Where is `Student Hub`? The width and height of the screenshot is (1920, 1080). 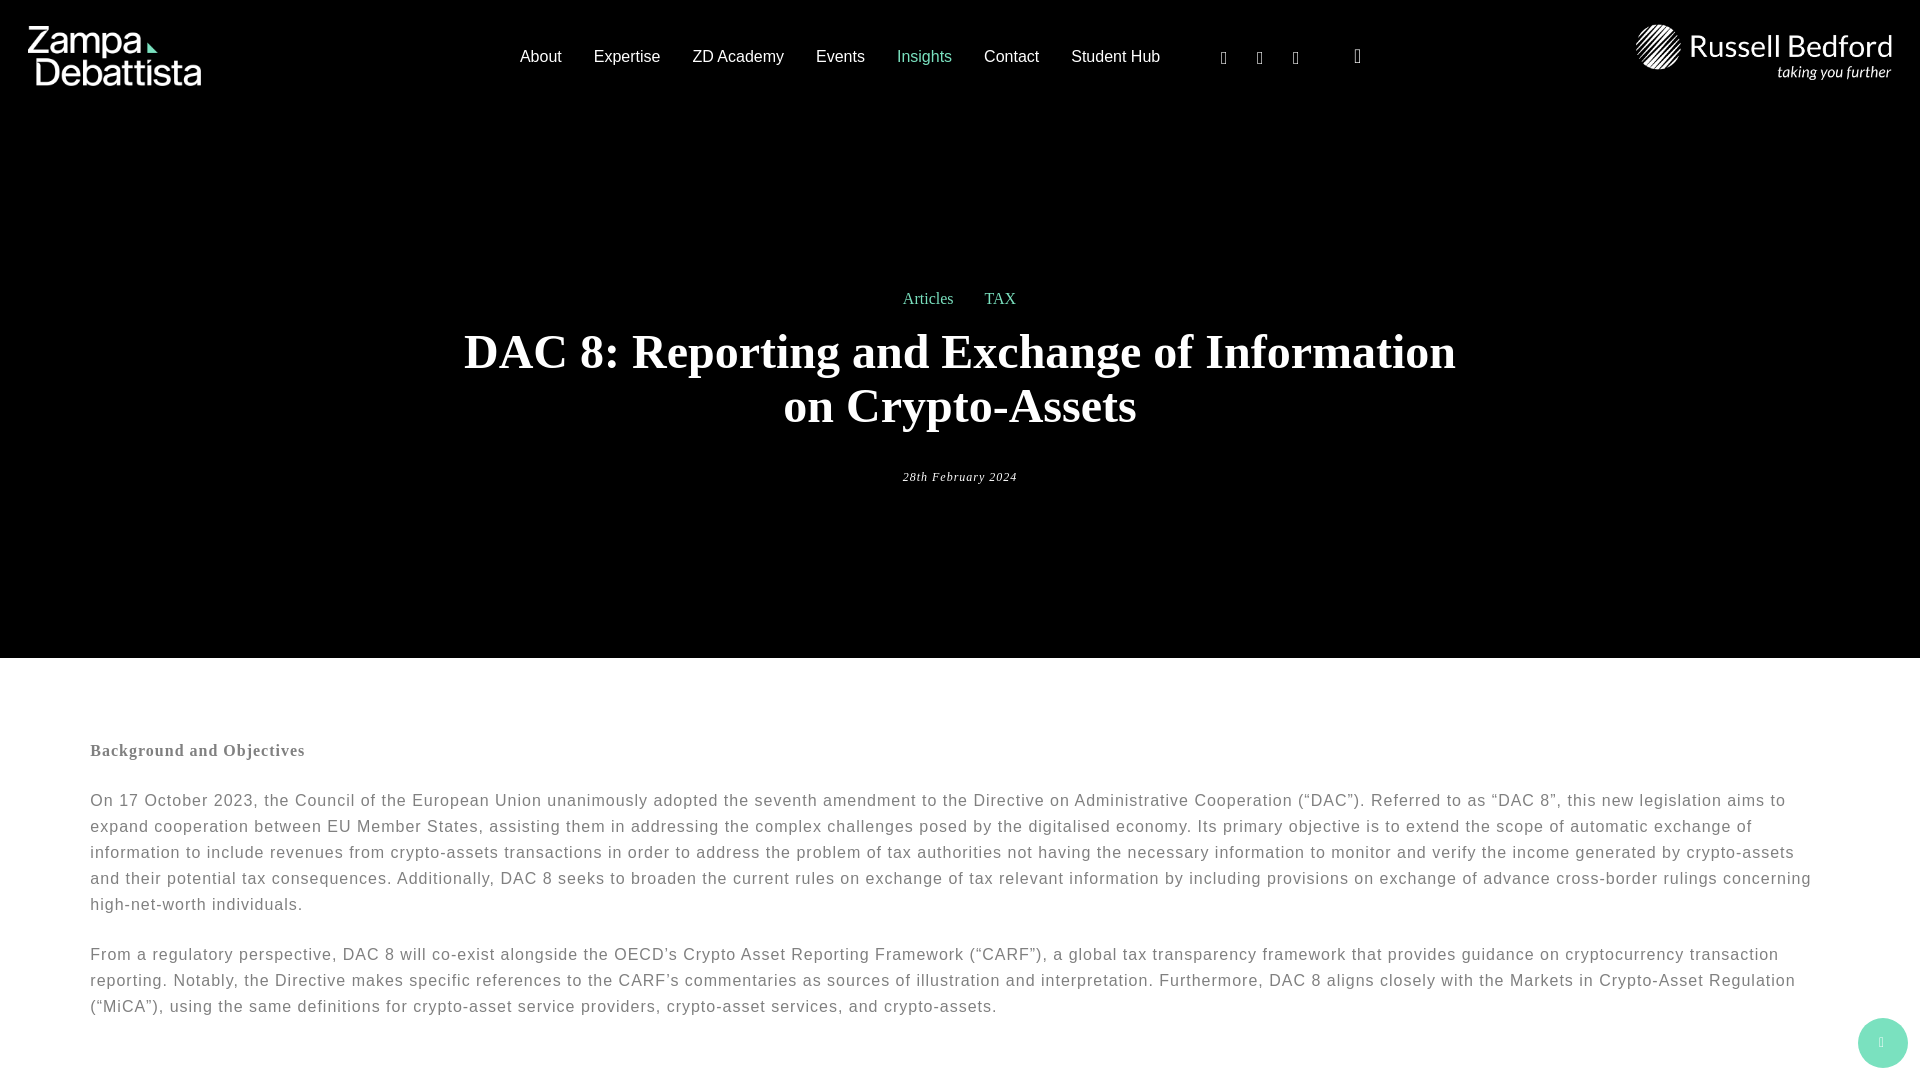
Student Hub is located at coordinates (1114, 56).